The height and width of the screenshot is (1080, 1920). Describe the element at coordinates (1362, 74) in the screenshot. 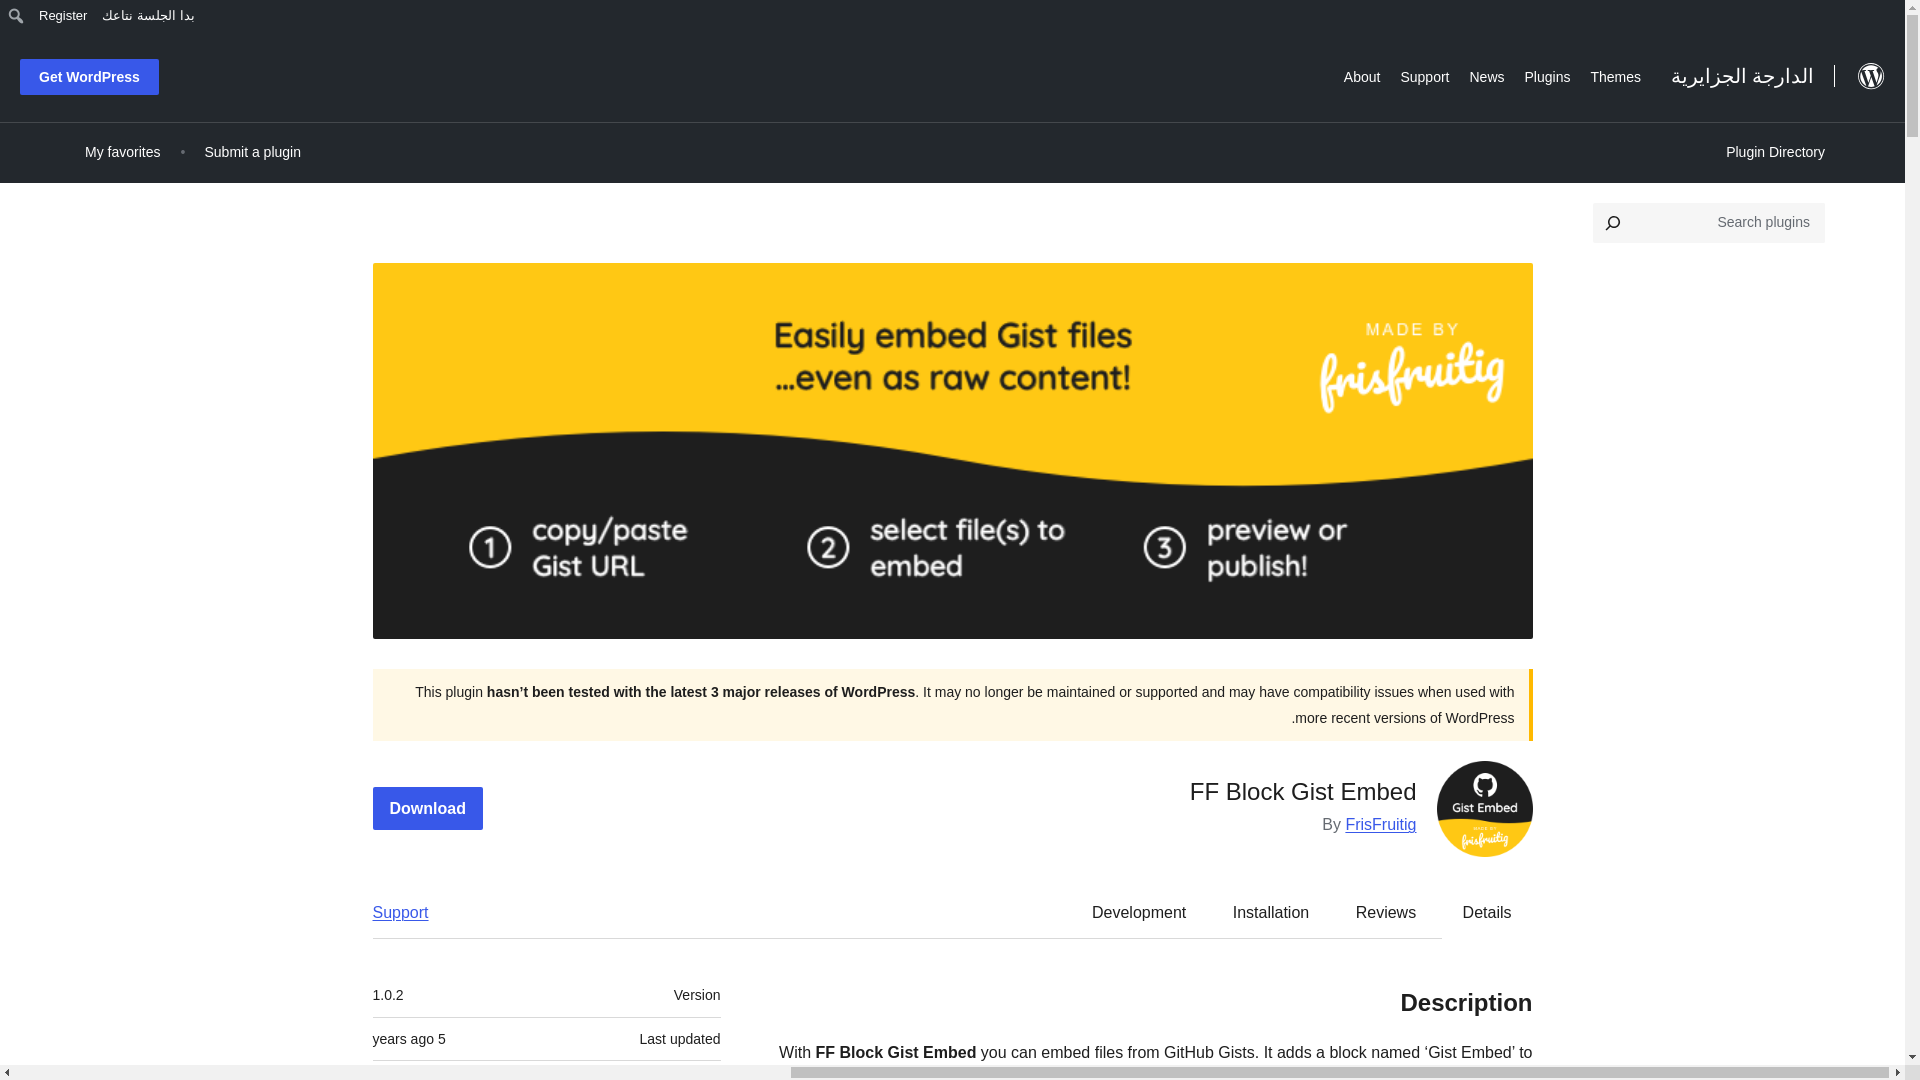

I see `About` at that location.